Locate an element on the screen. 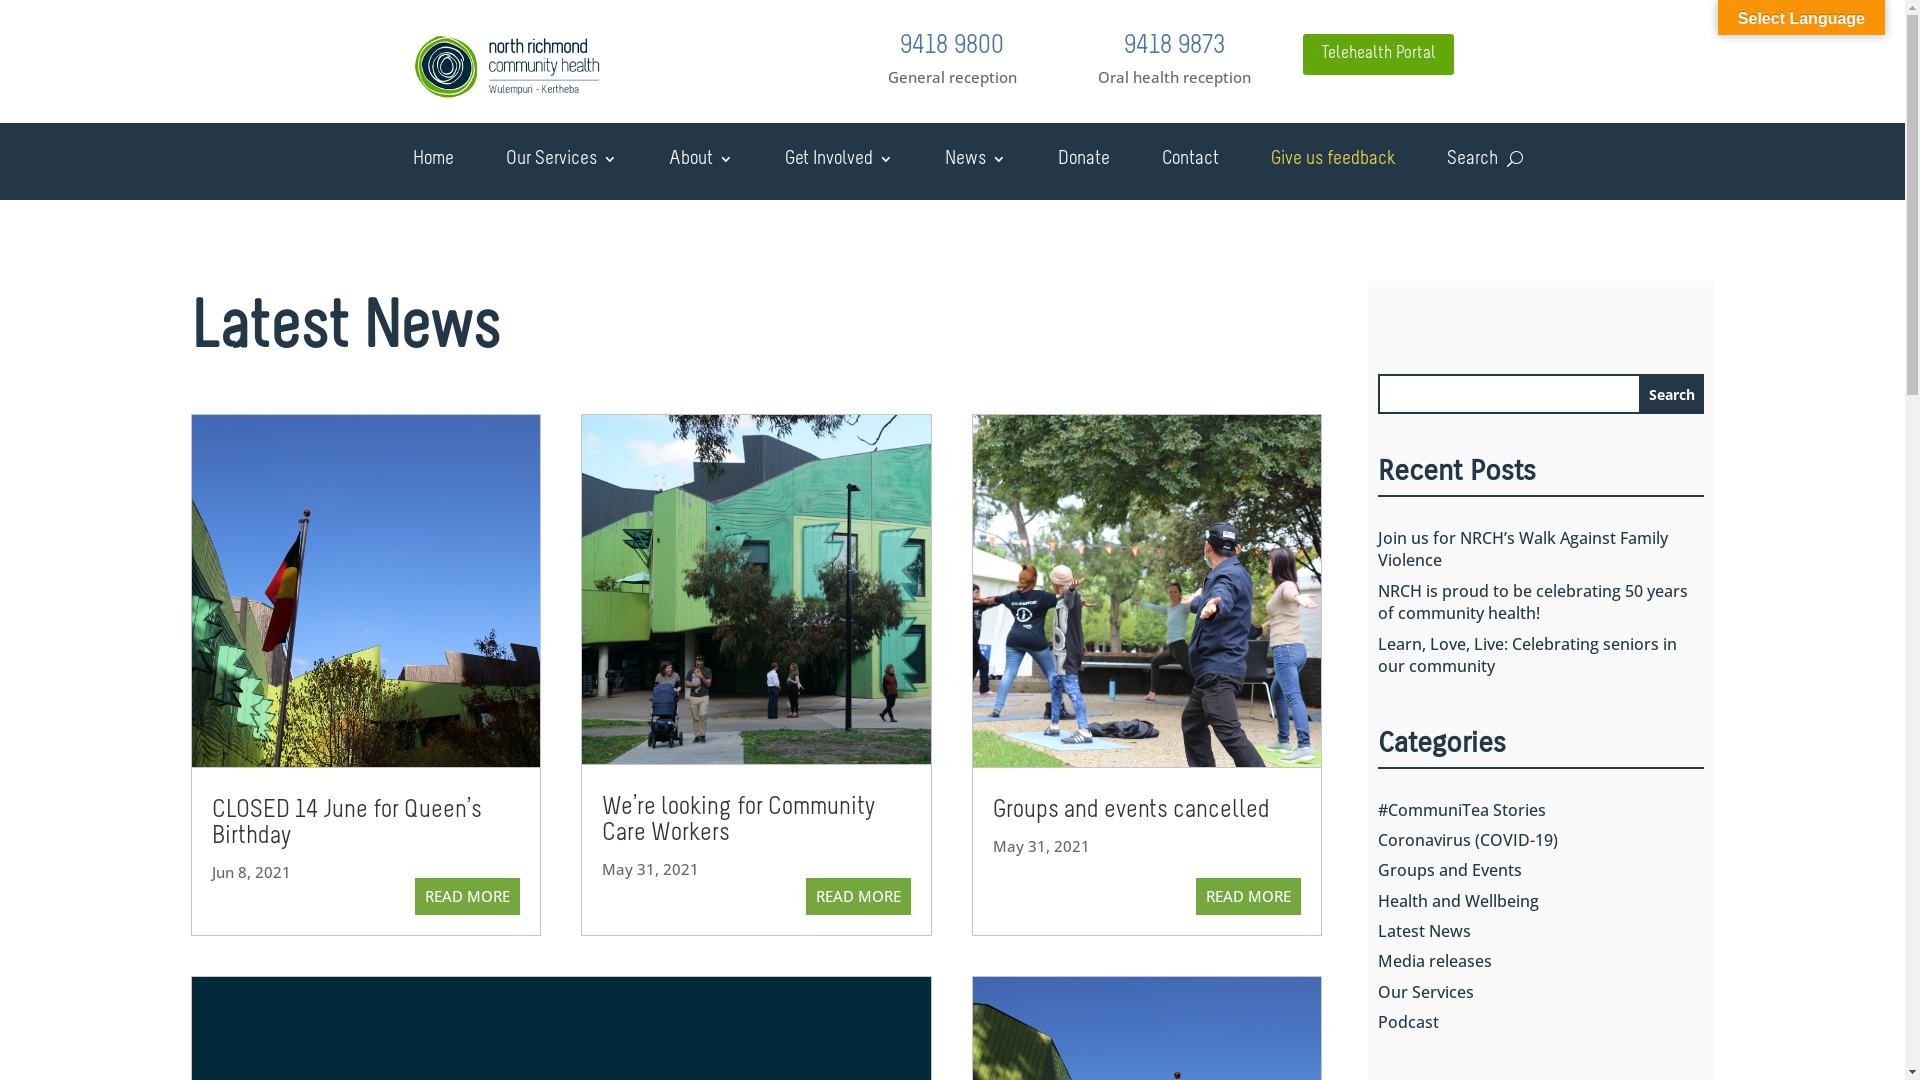  Get Involved is located at coordinates (823, 163).